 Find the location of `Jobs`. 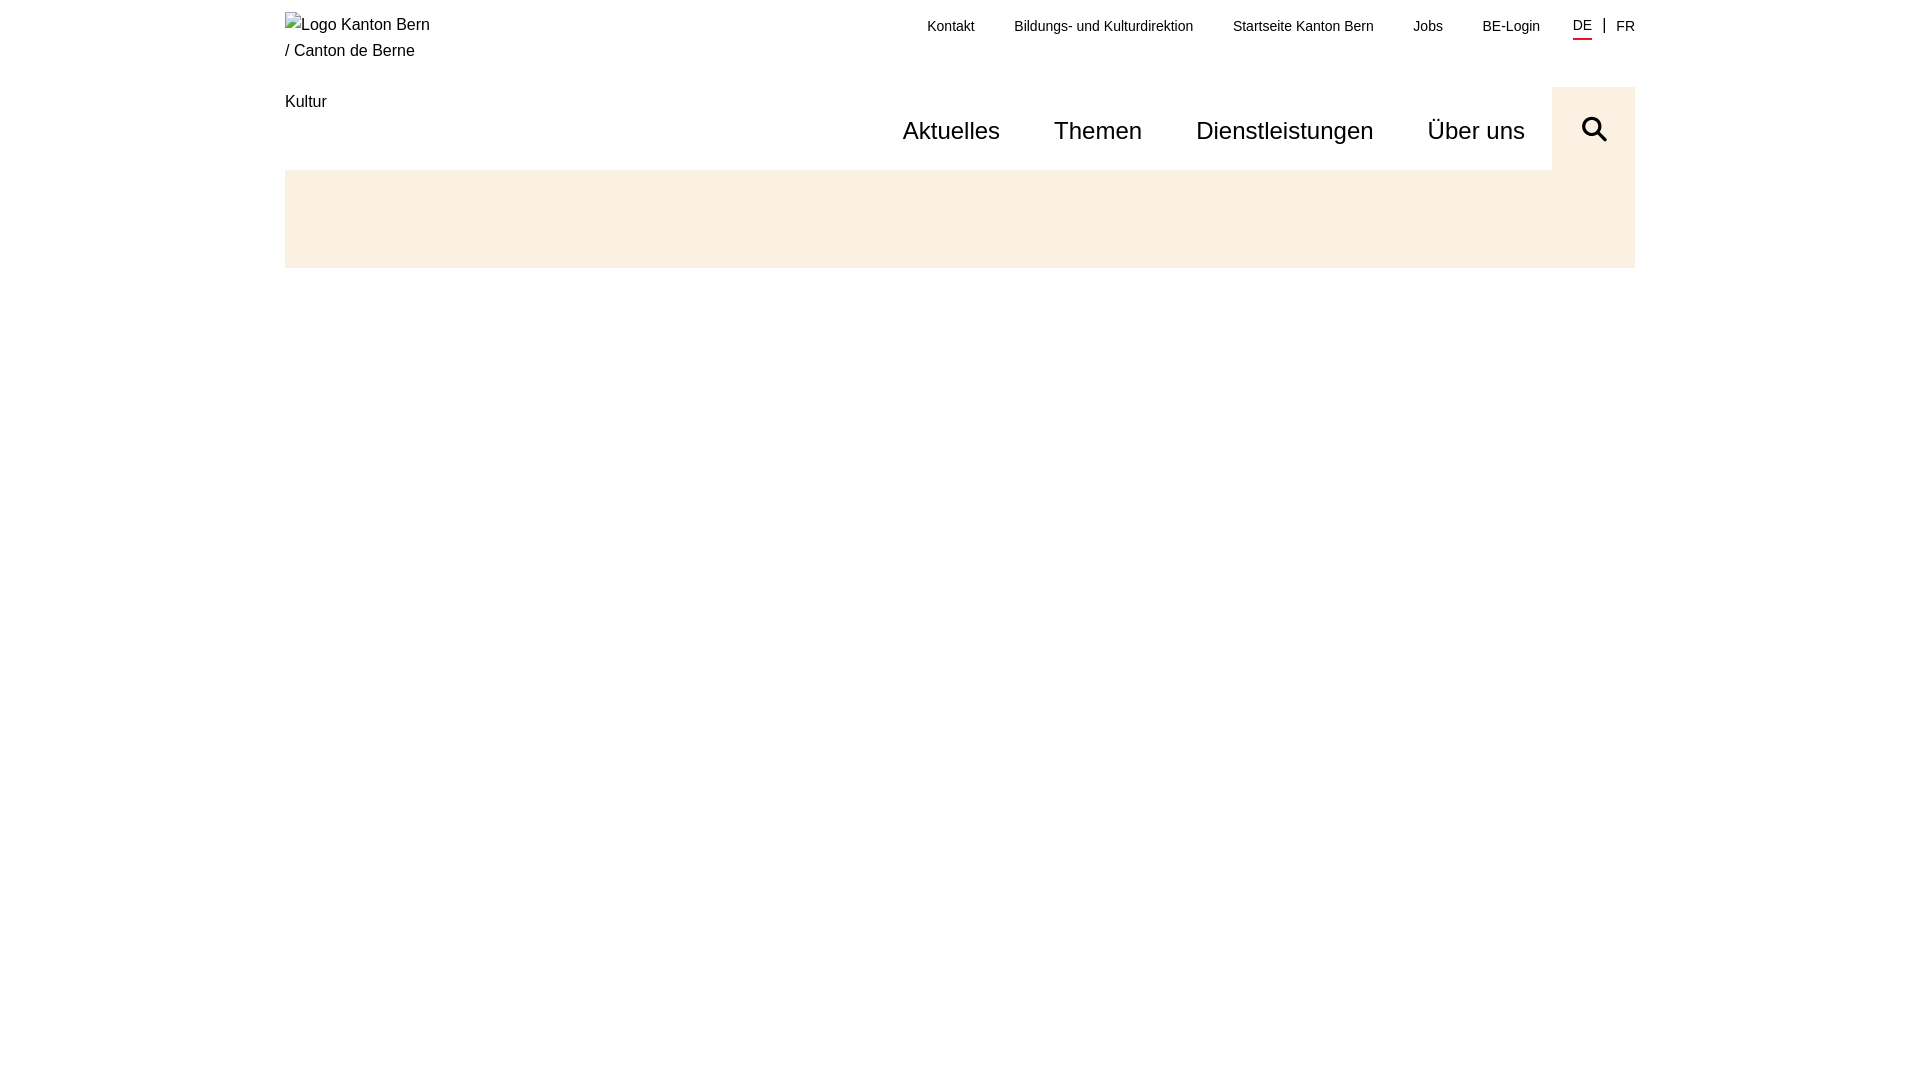

Jobs is located at coordinates (1428, 26).